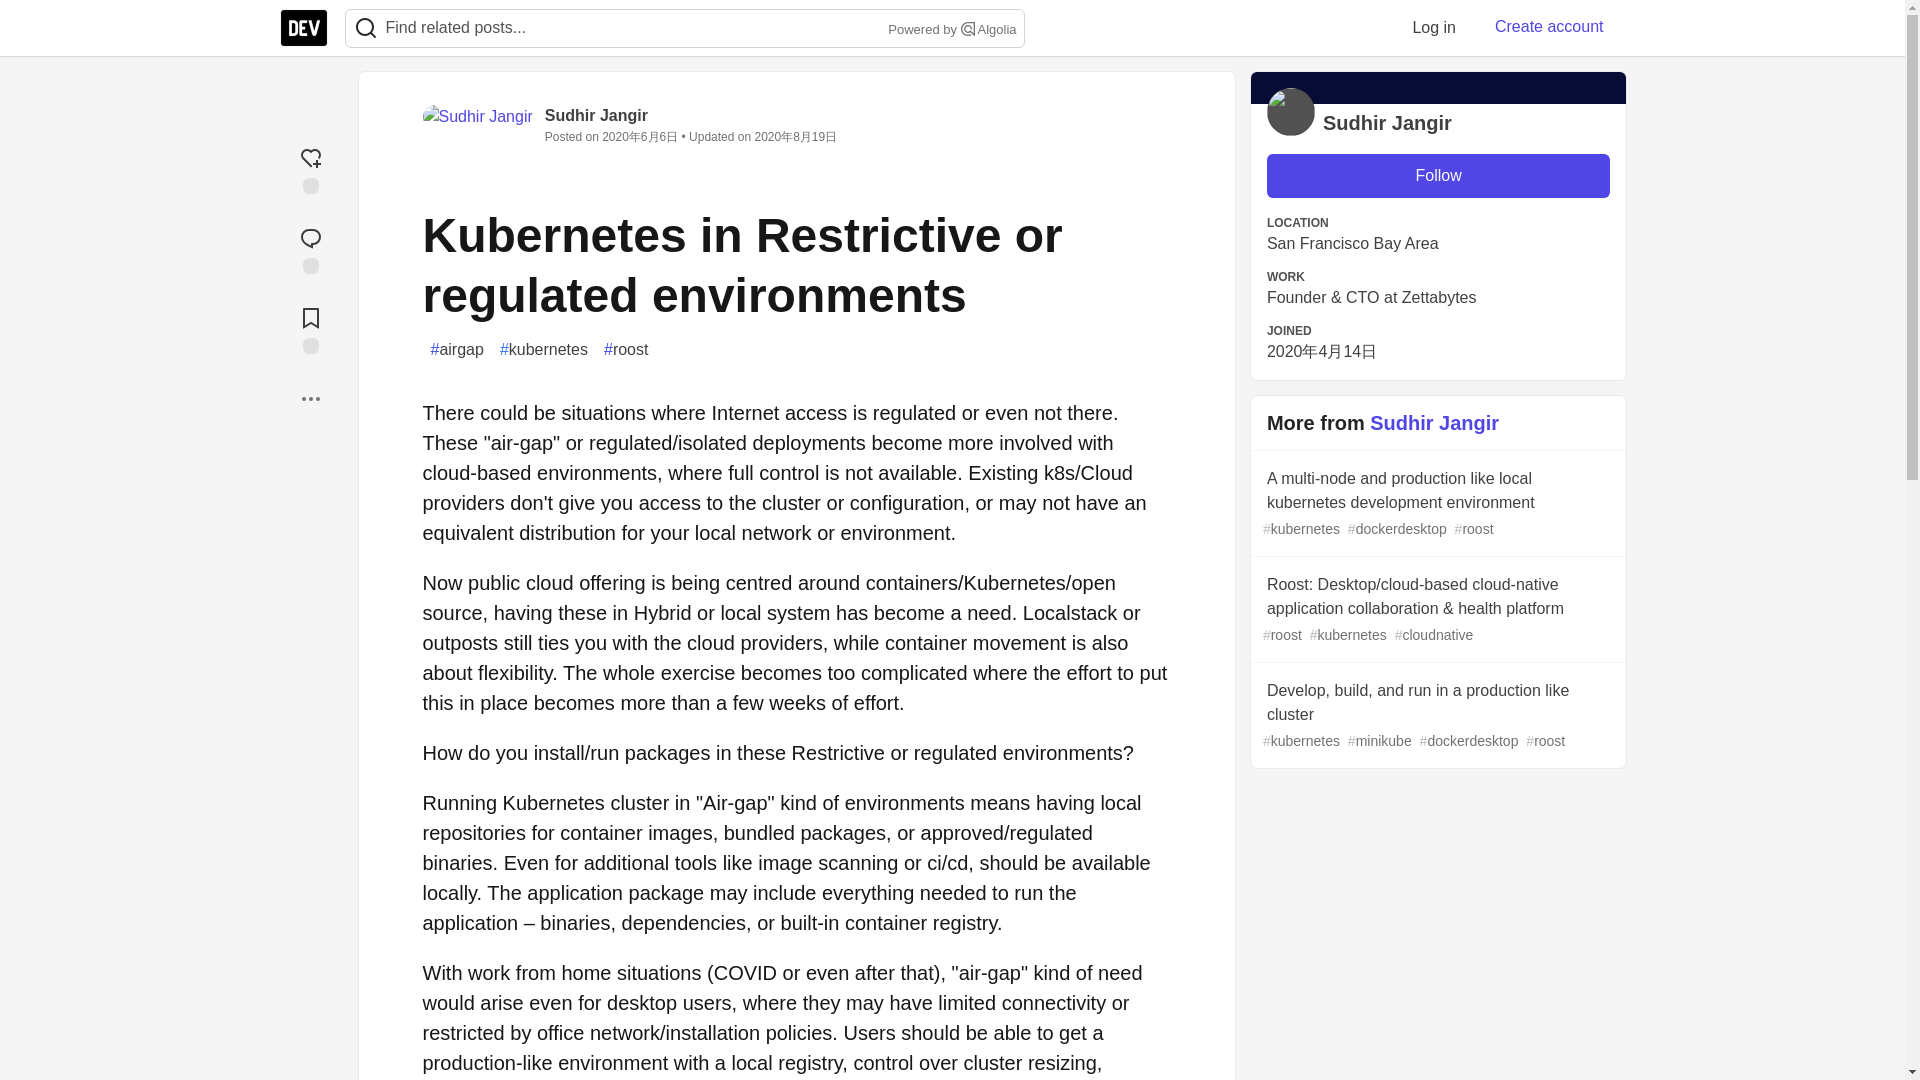 The height and width of the screenshot is (1080, 1920). What do you see at coordinates (950, 30) in the screenshot?
I see `Powered by Search Algolia` at bounding box center [950, 30].